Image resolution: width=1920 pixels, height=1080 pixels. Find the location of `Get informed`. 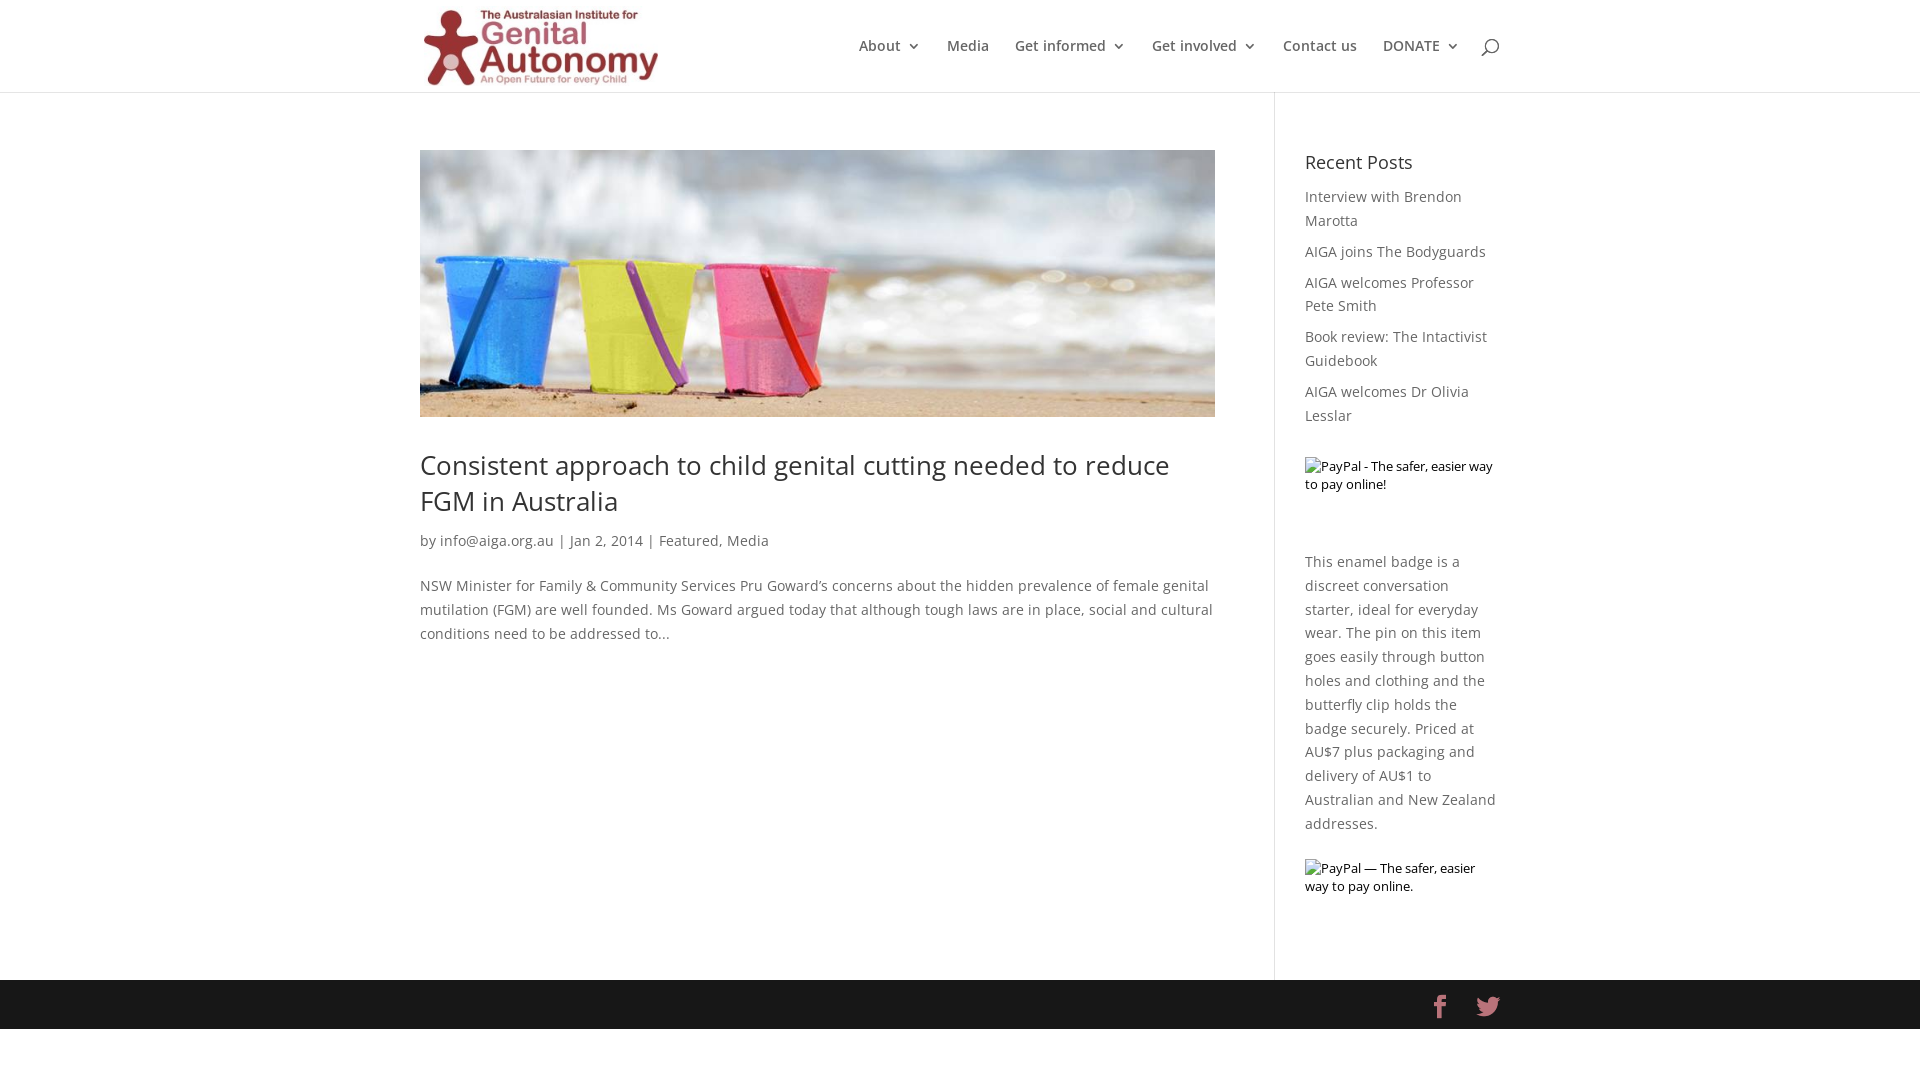

Get informed is located at coordinates (1070, 65).